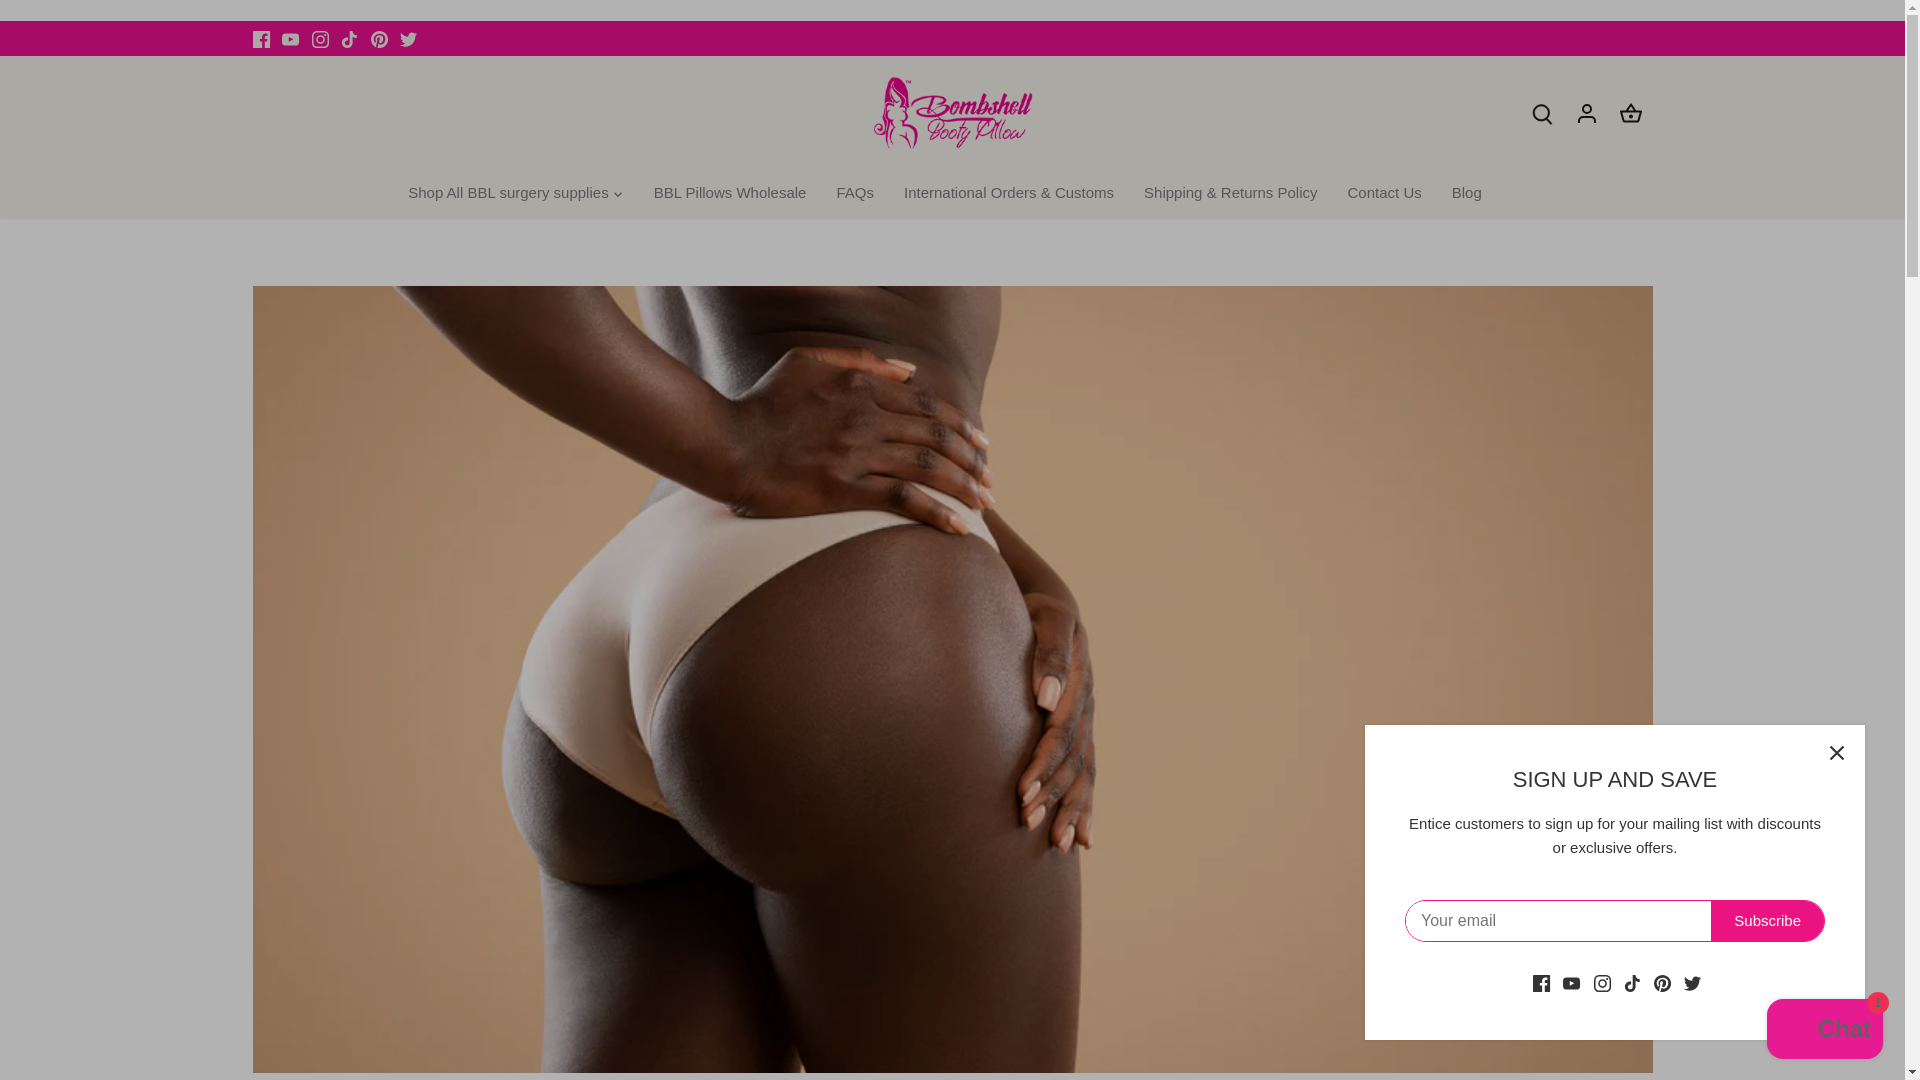 This screenshot has height=1080, width=1920. I want to click on Shop All BBL surgery supplies, so click(514, 194).